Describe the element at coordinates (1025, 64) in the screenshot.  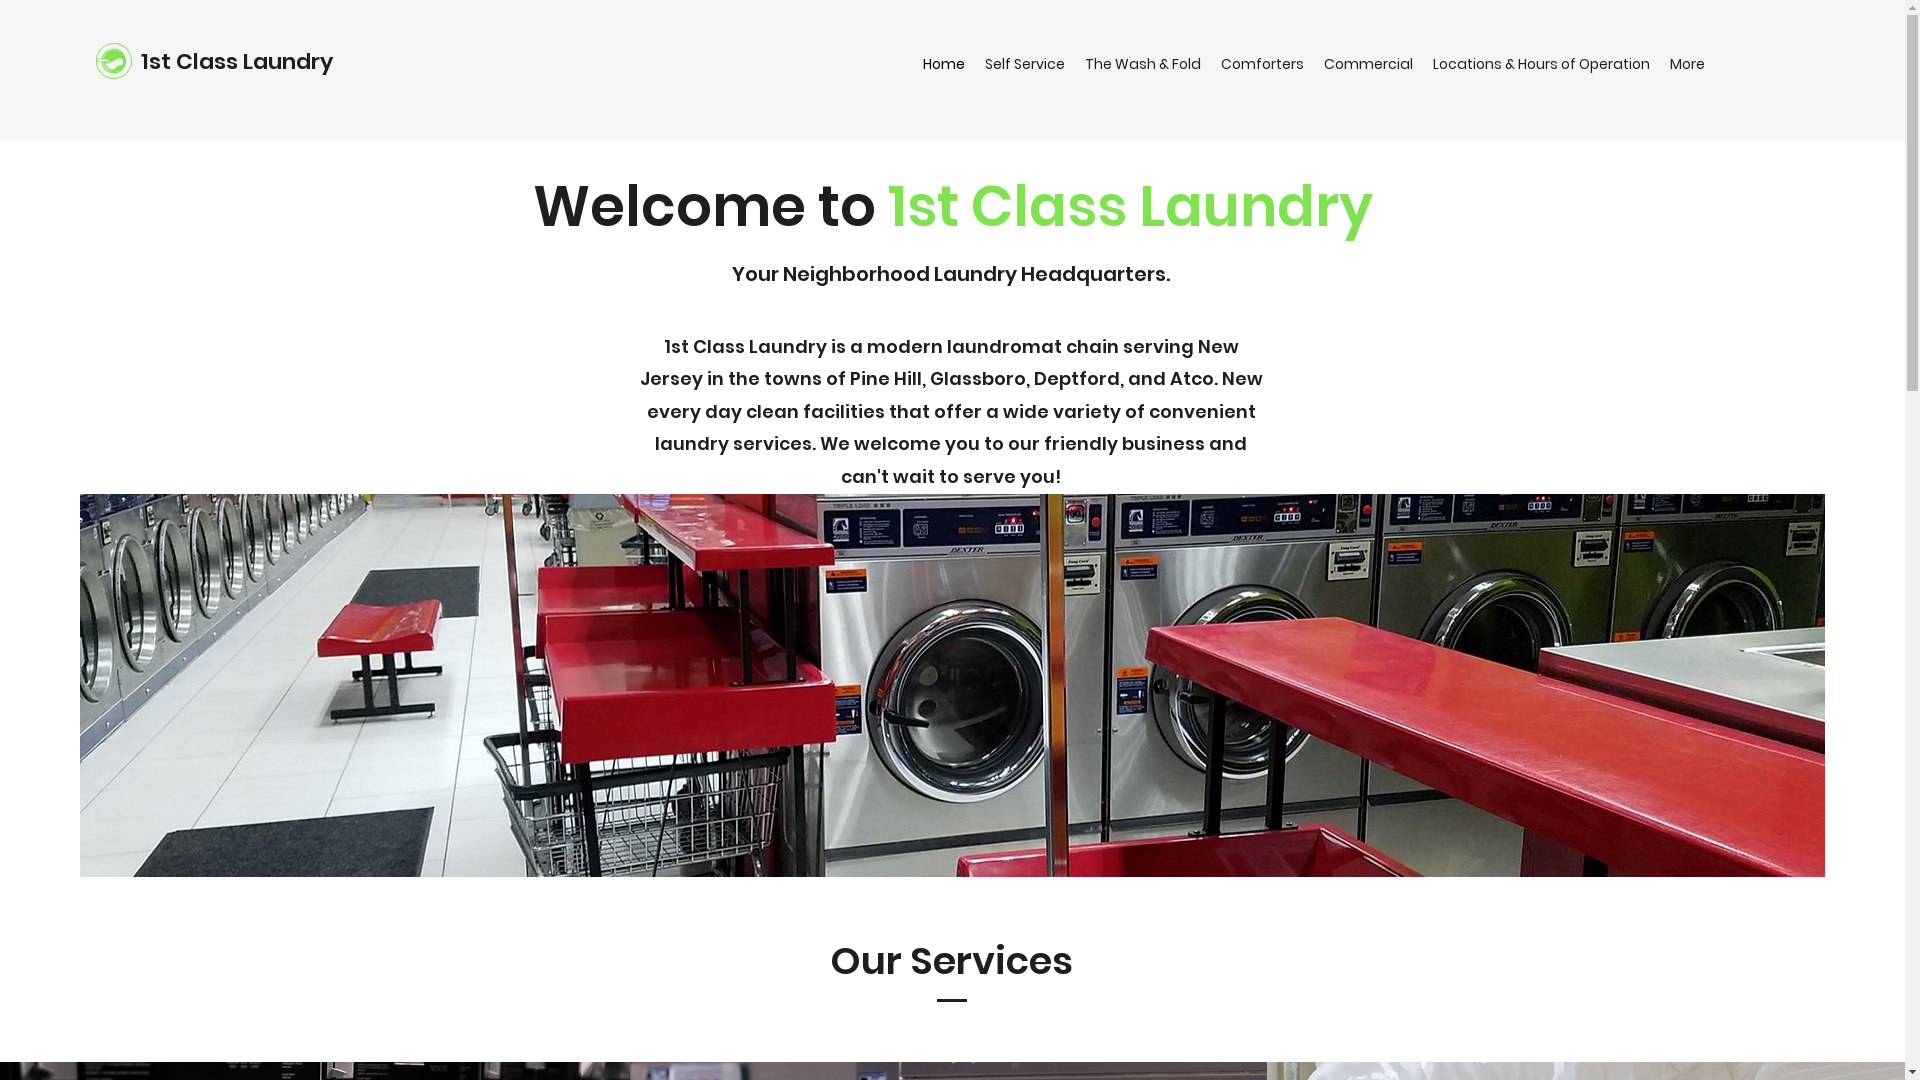
I see `Self Service` at that location.